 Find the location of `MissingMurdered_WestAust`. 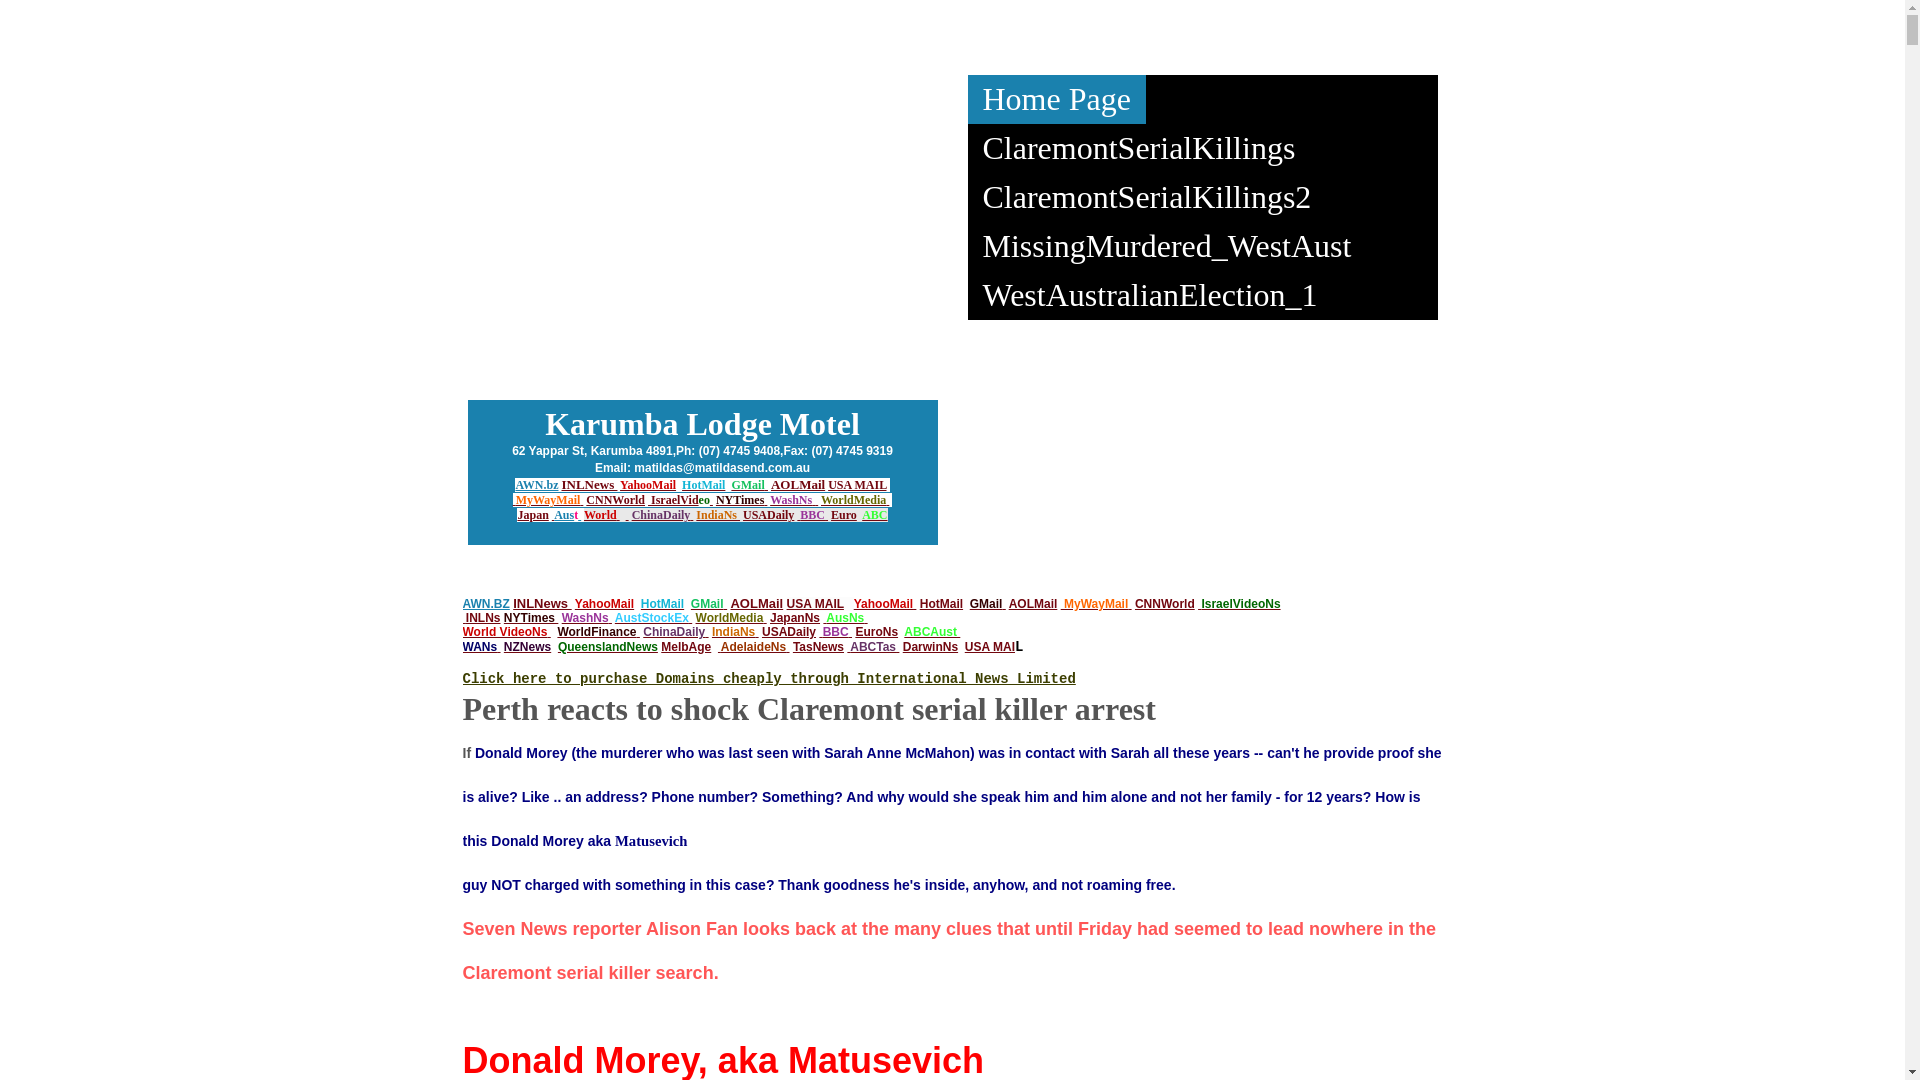

MissingMurdered_WestAust is located at coordinates (1168, 246).